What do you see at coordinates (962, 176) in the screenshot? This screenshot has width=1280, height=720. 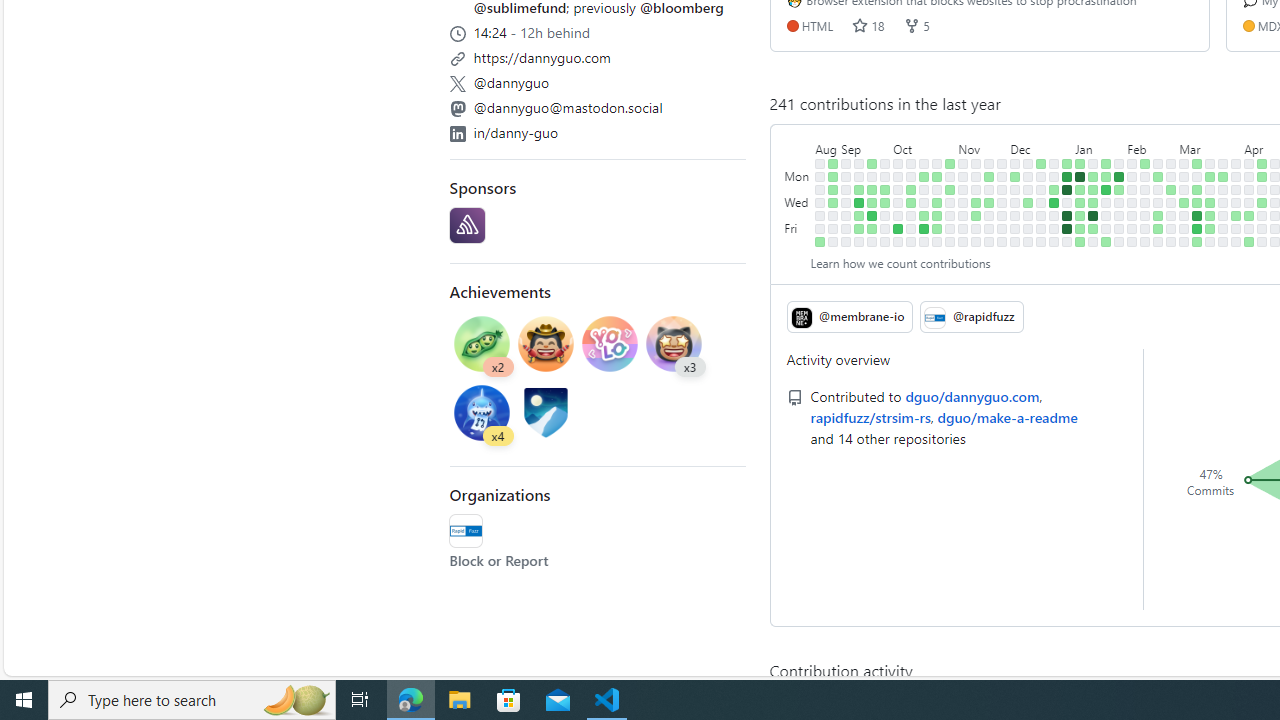 I see `No contributions on November 6th.` at bounding box center [962, 176].